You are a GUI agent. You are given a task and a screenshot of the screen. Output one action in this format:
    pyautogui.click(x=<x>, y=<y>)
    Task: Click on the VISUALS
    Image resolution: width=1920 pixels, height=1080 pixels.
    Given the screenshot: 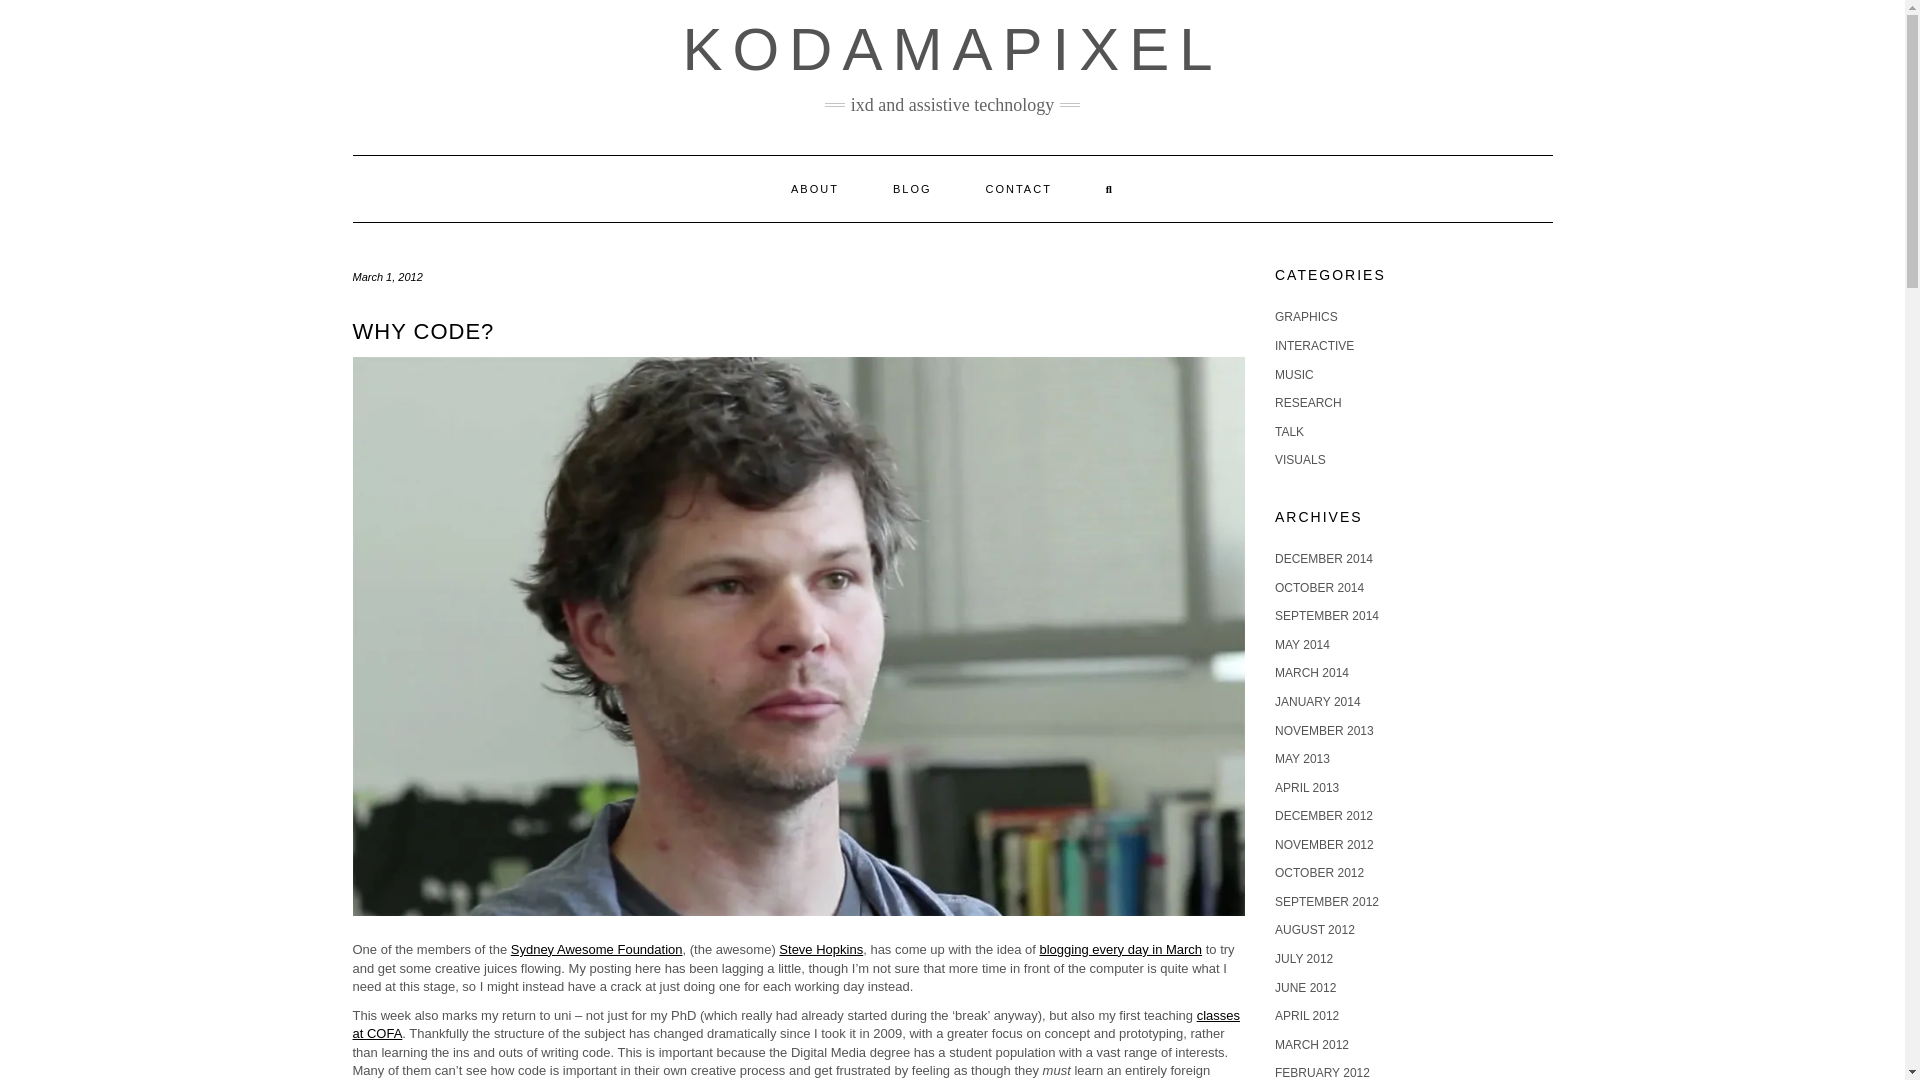 What is the action you would take?
    pyautogui.click(x=1300, y=459)
    